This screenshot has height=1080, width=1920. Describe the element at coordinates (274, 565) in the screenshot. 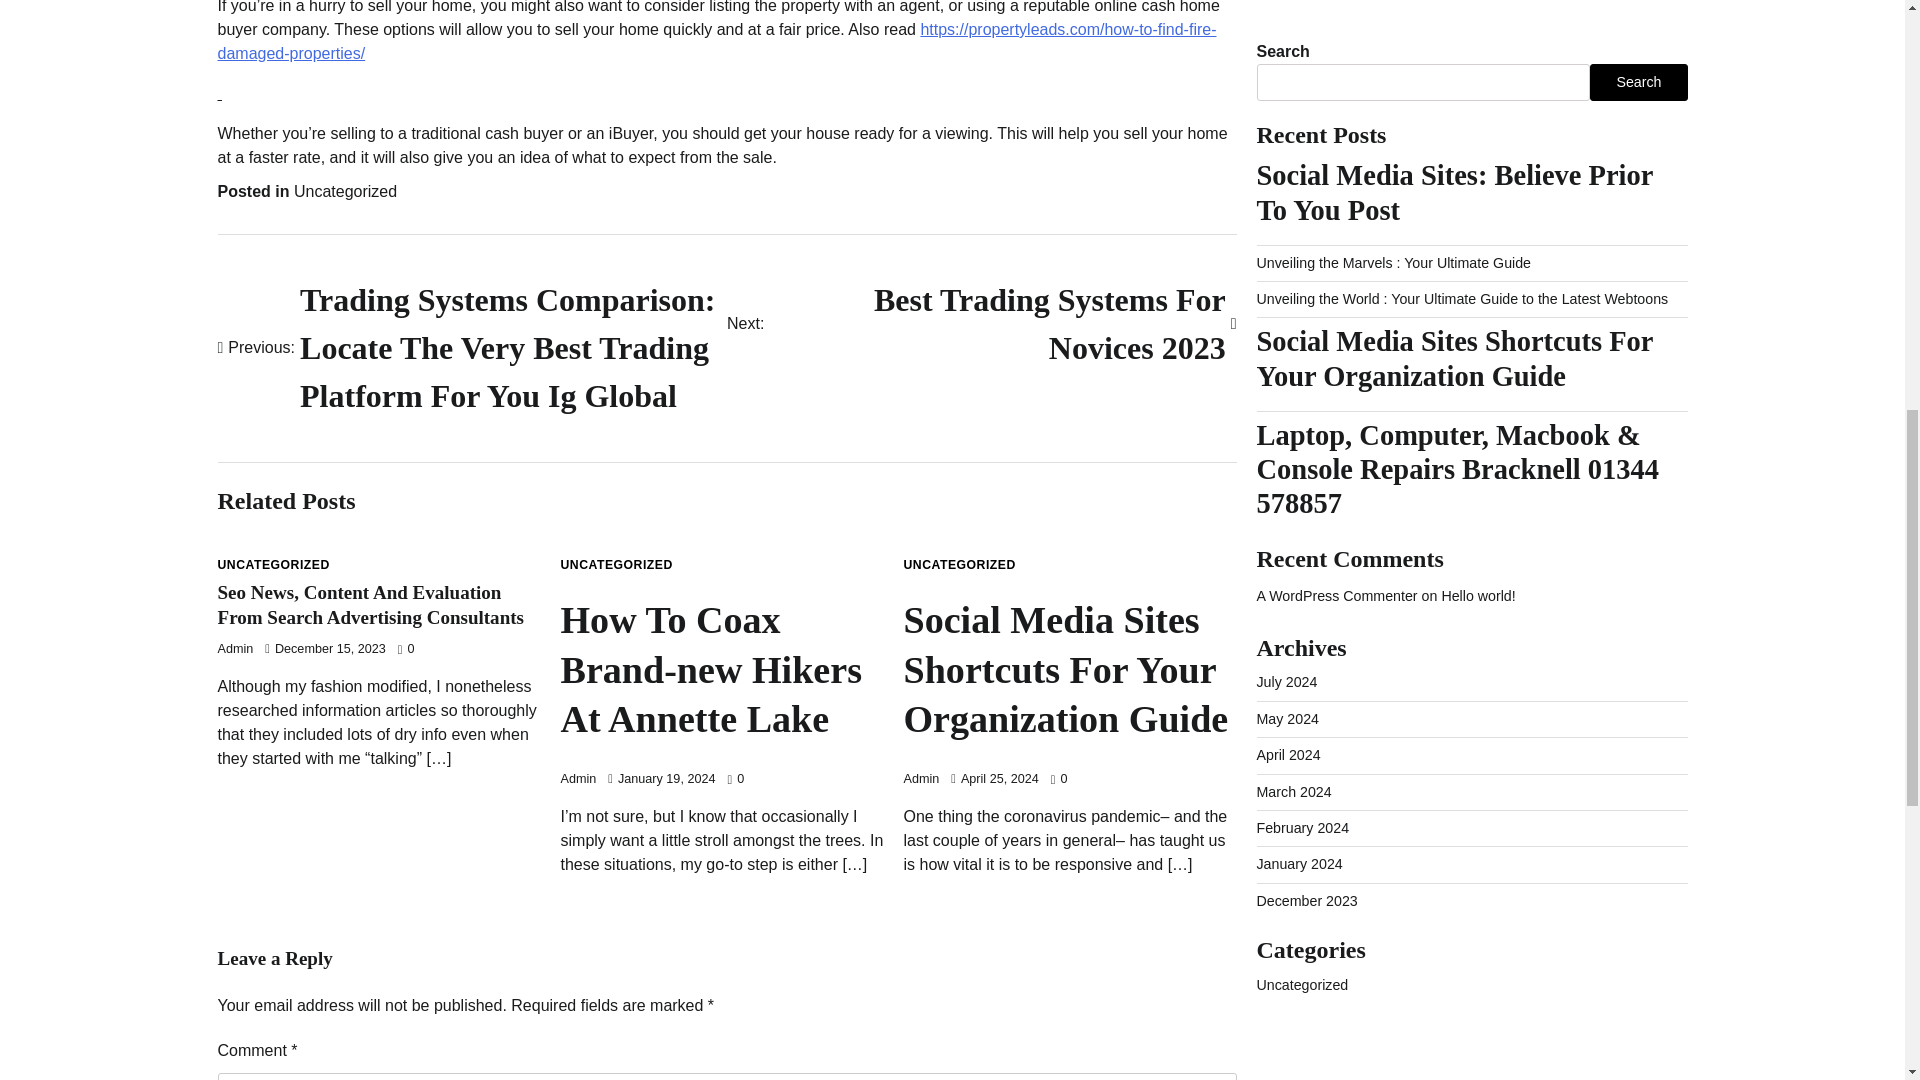

I see `UNCATEGORIZED` at that location.